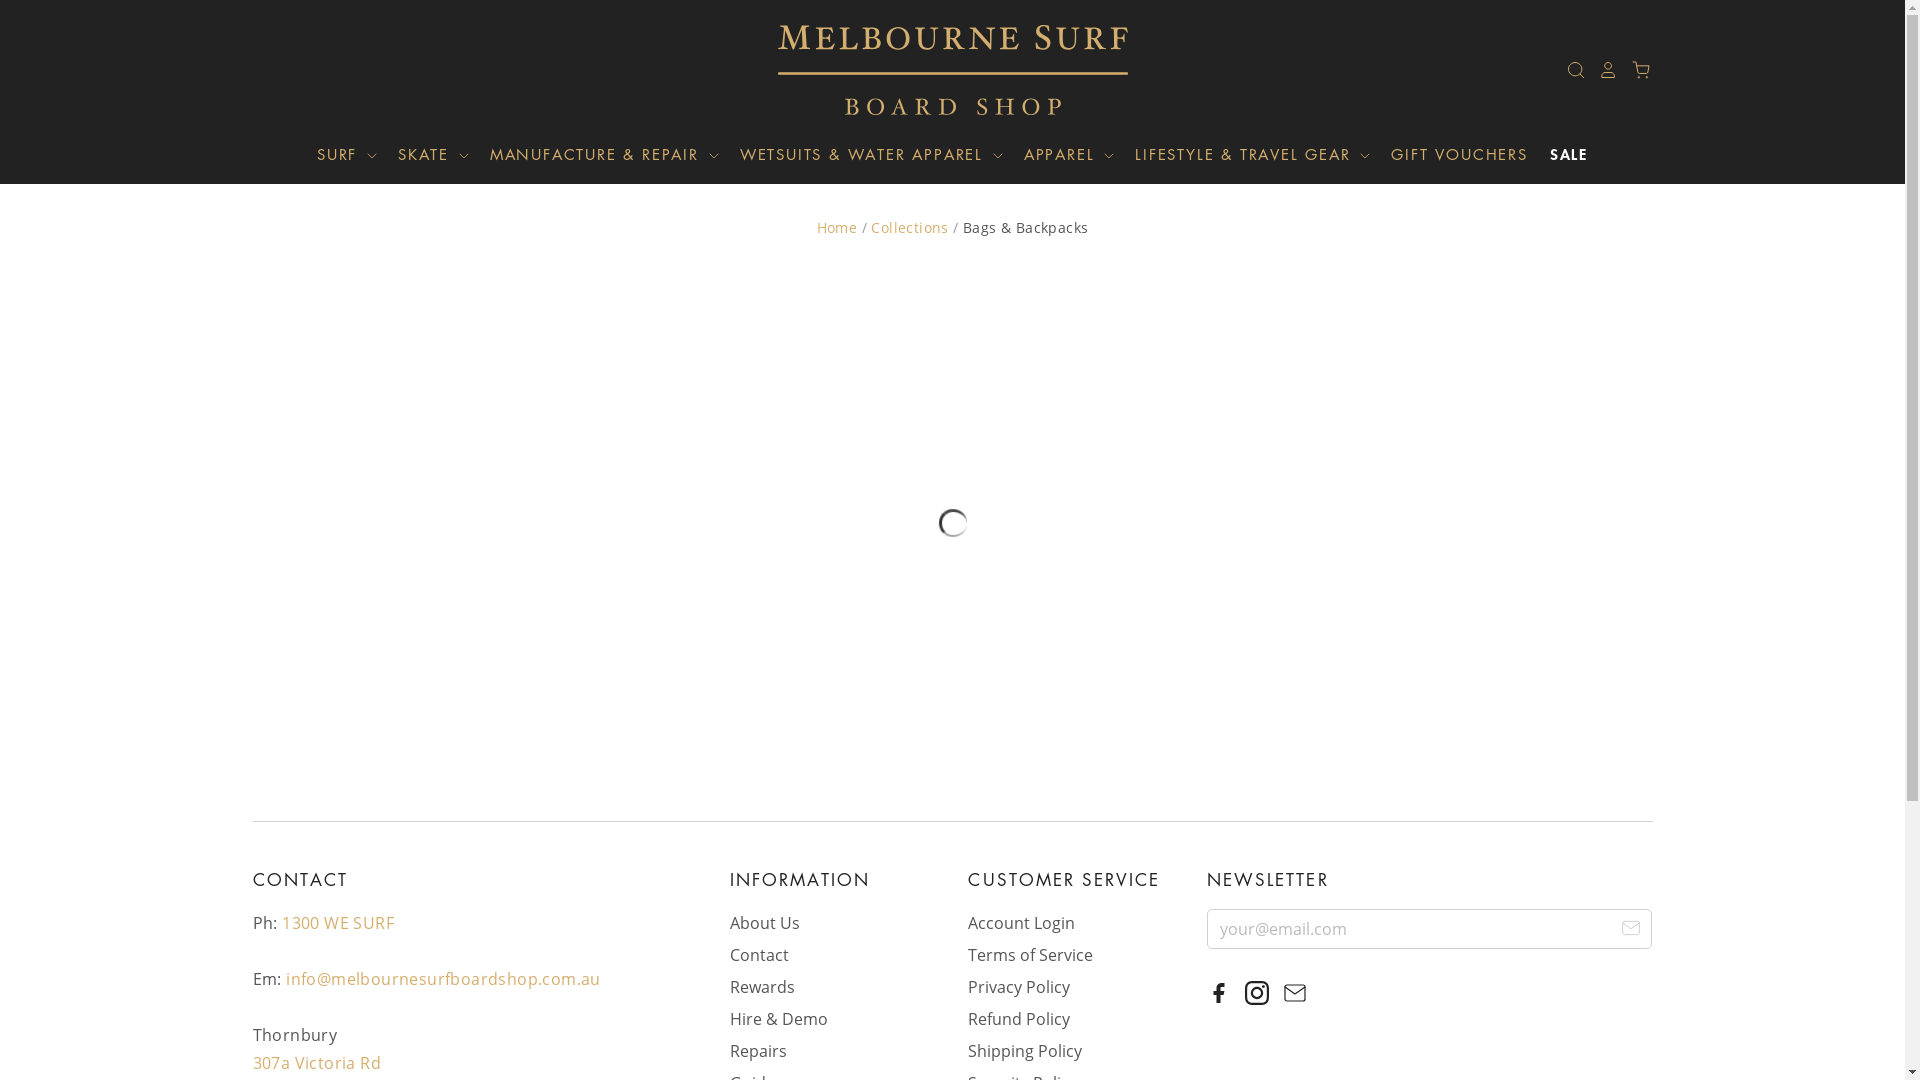 This screenshot has height=1080, width=1920. What do you see at coordinates (838, 228) in the screenshot?
I see `Home` at bounding box center [838, 228].